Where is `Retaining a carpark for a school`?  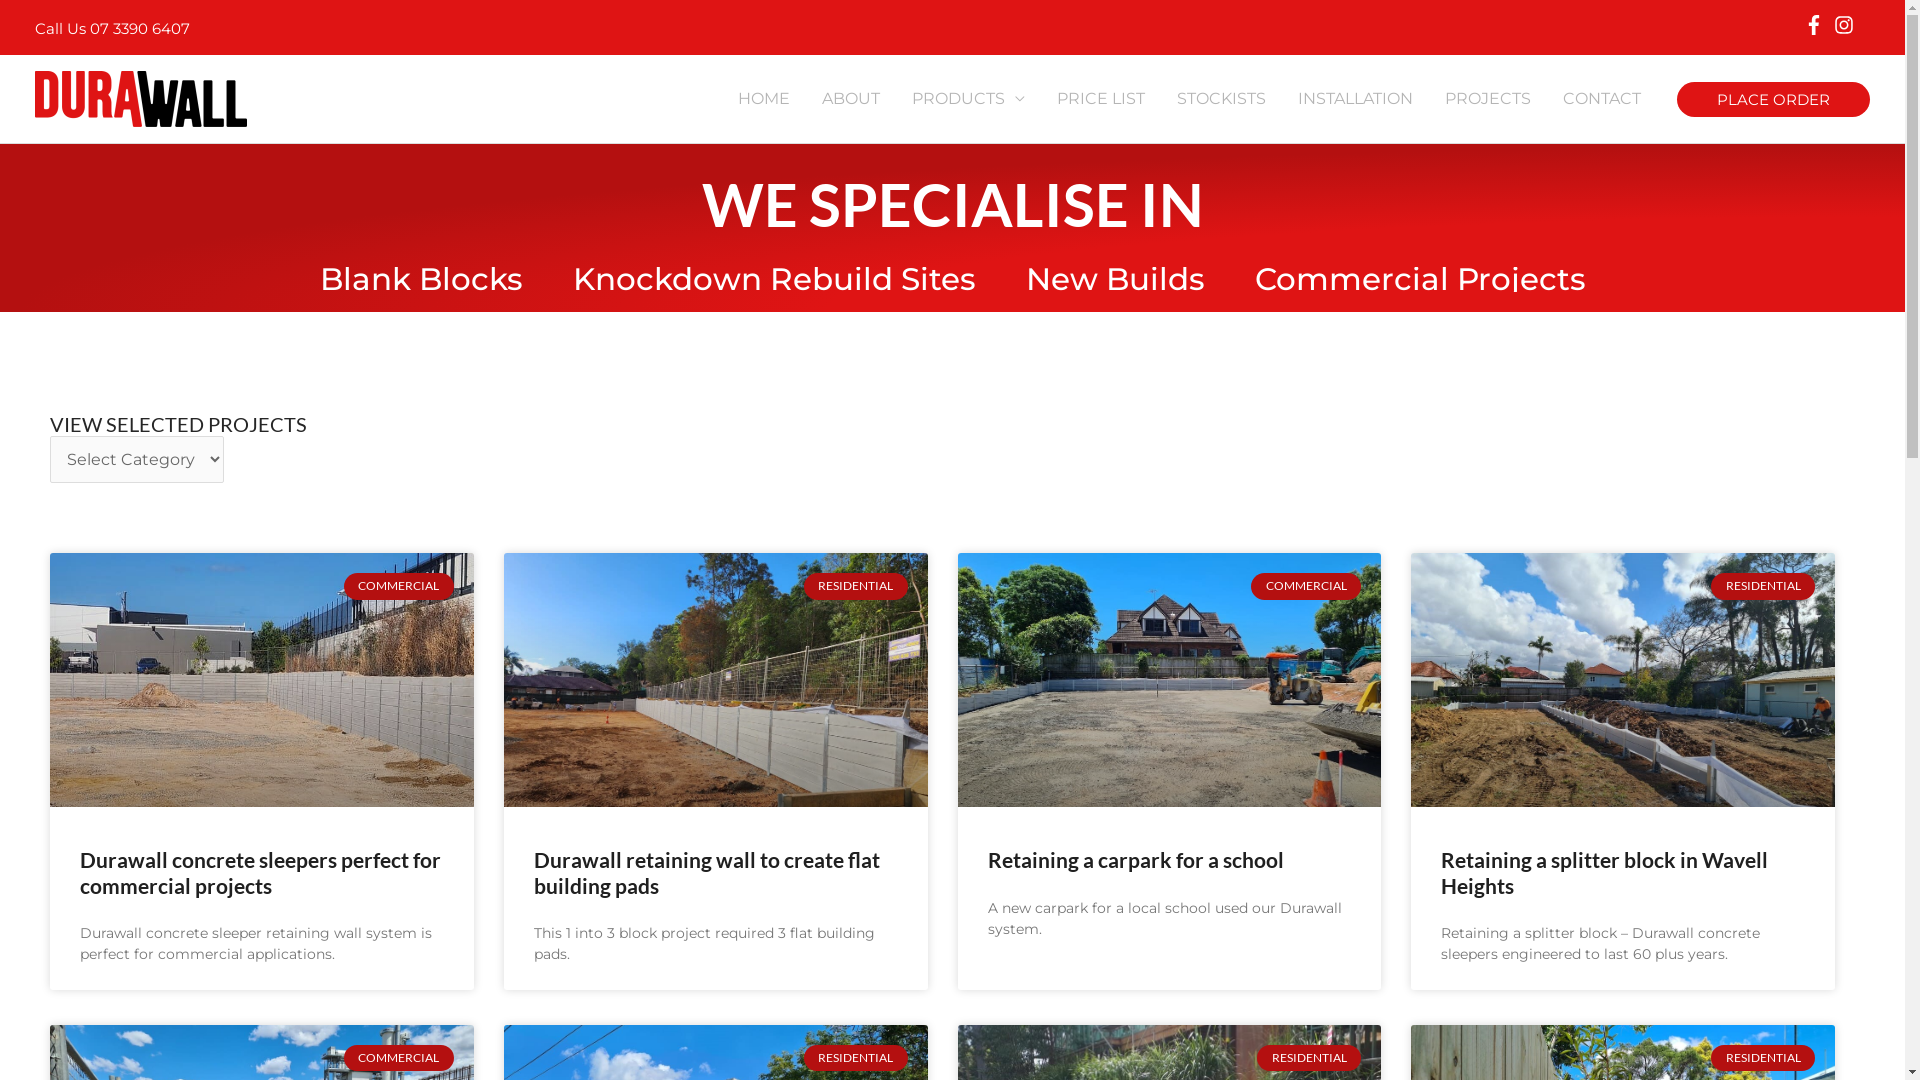
Retaining a carpark for a school is located at coordinates (1136, 860).